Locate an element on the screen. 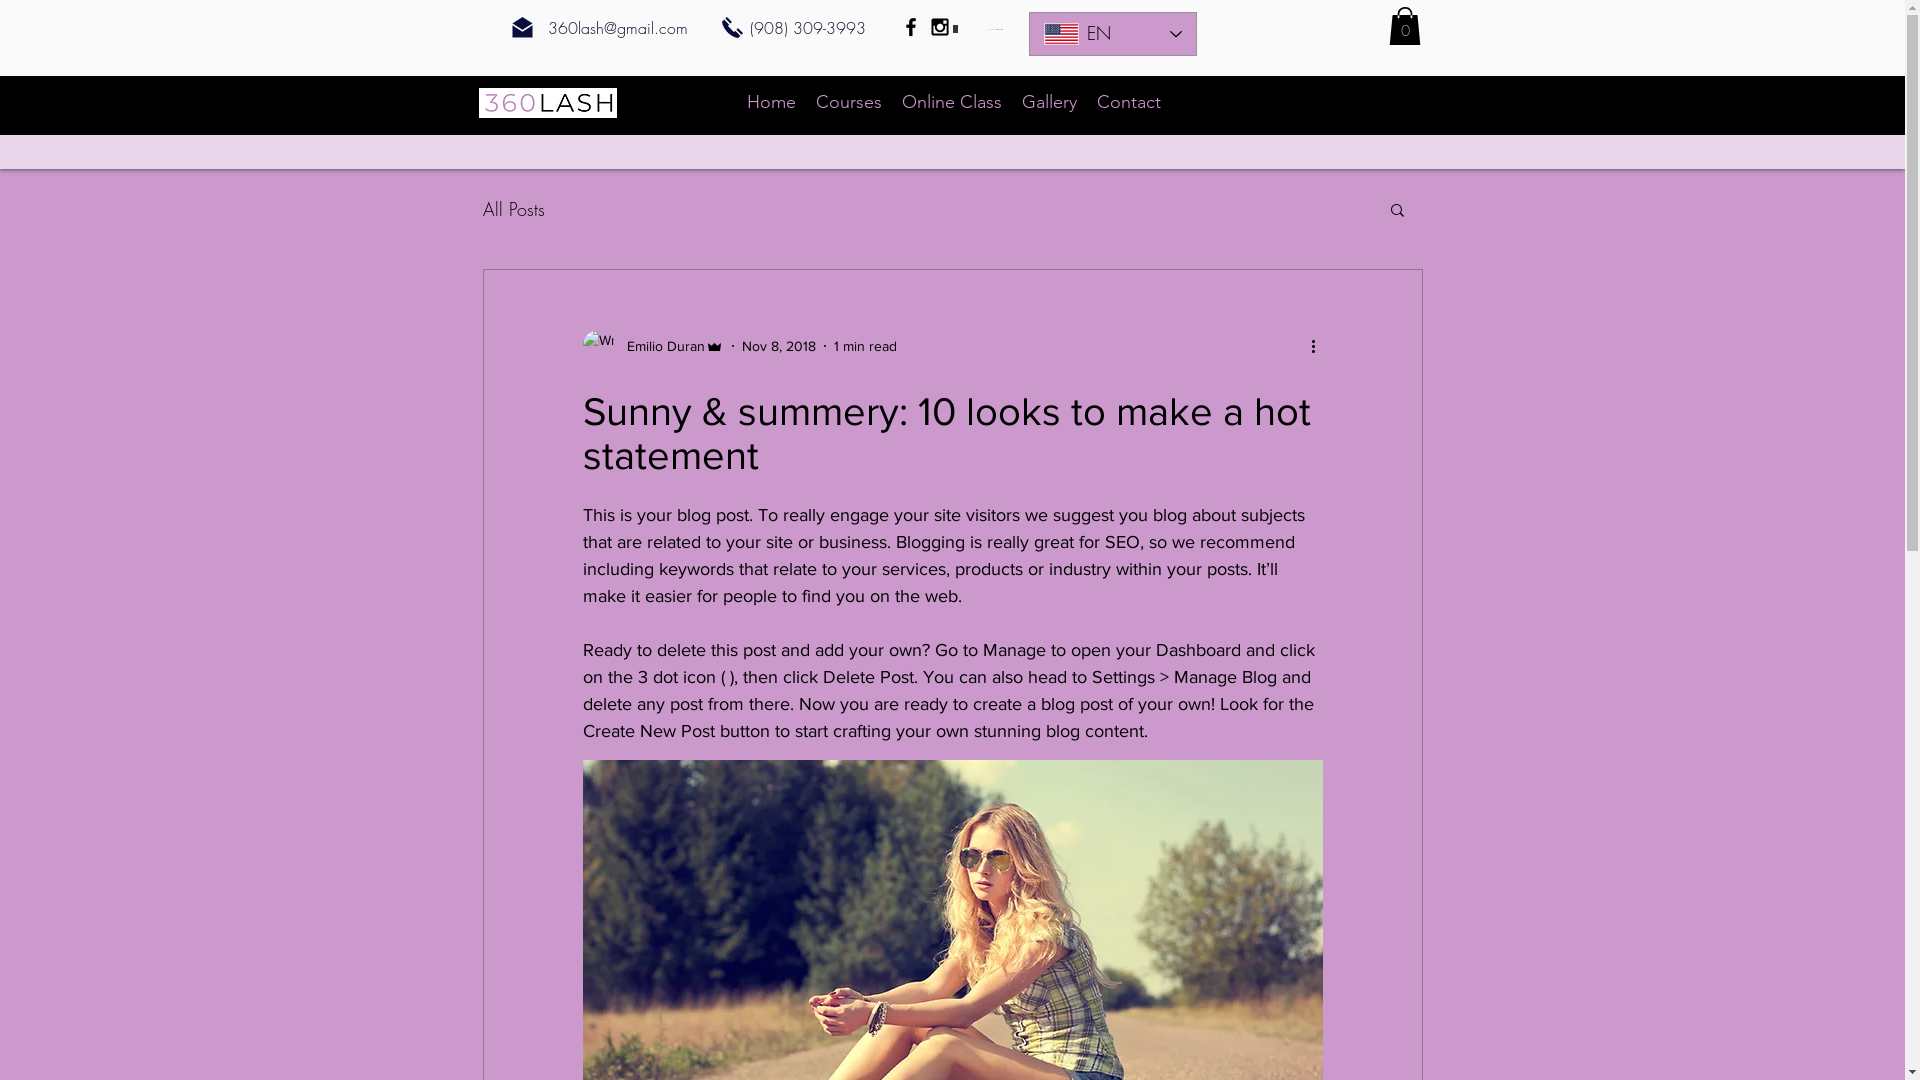 The width and height of the screenshot is (1920, 1080). Online Class is located at coordinates (952, 102).